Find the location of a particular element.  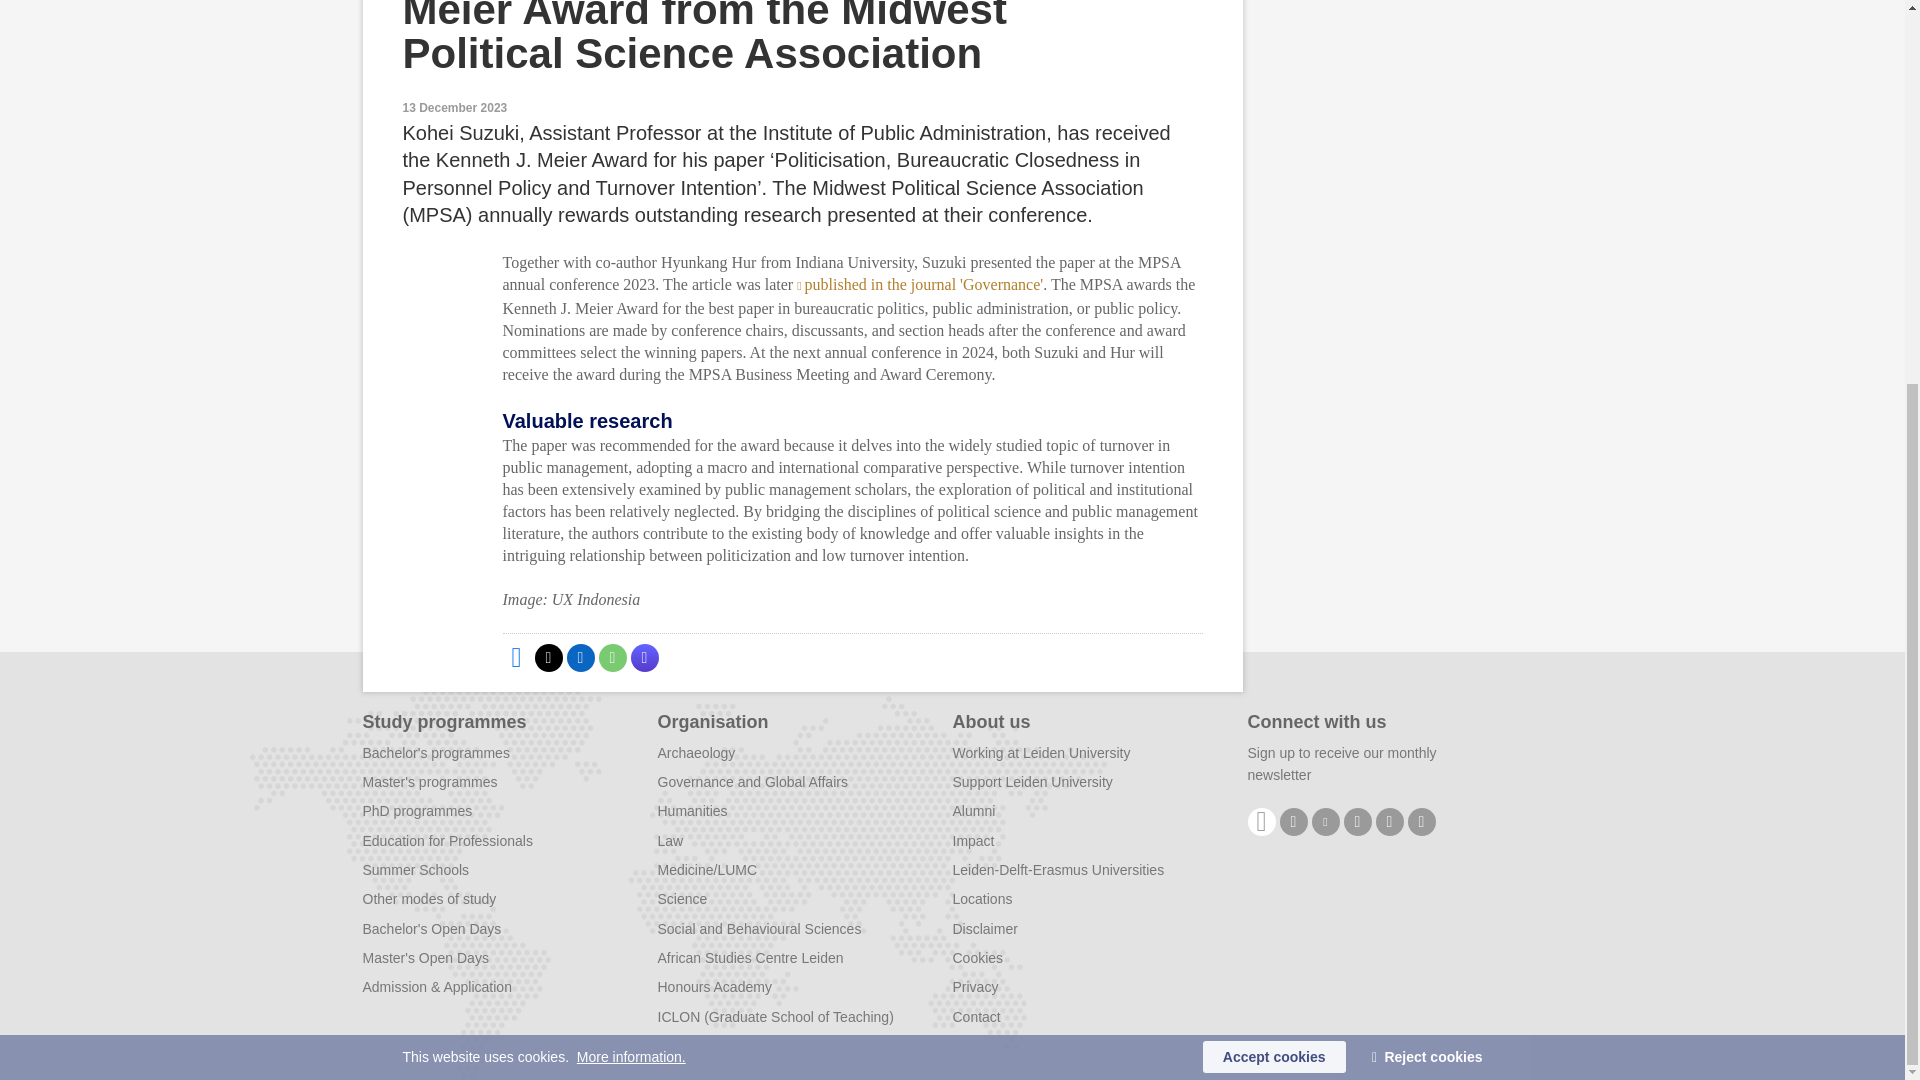

Share on X is located at coordinates (548, 657).